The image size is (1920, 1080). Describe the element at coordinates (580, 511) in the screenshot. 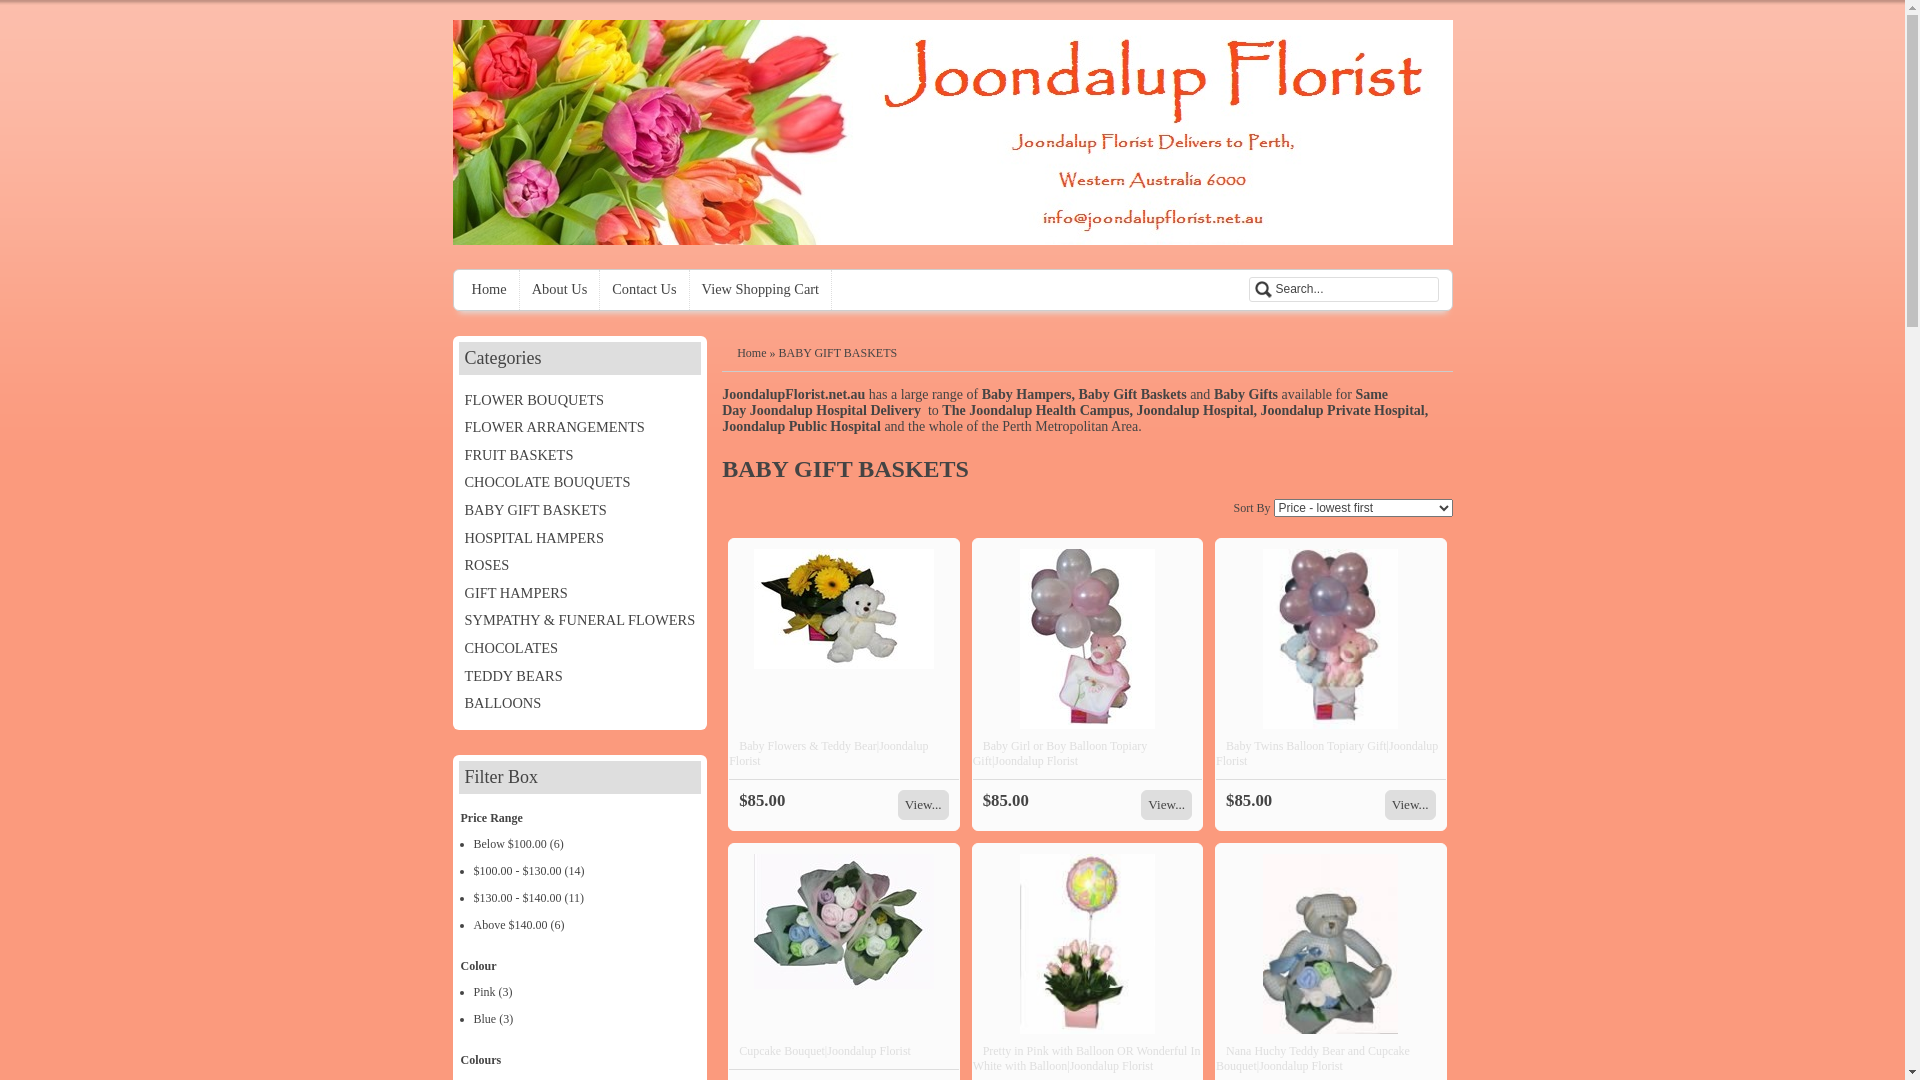

I see `BABY GIFT BASKETS` at that location.